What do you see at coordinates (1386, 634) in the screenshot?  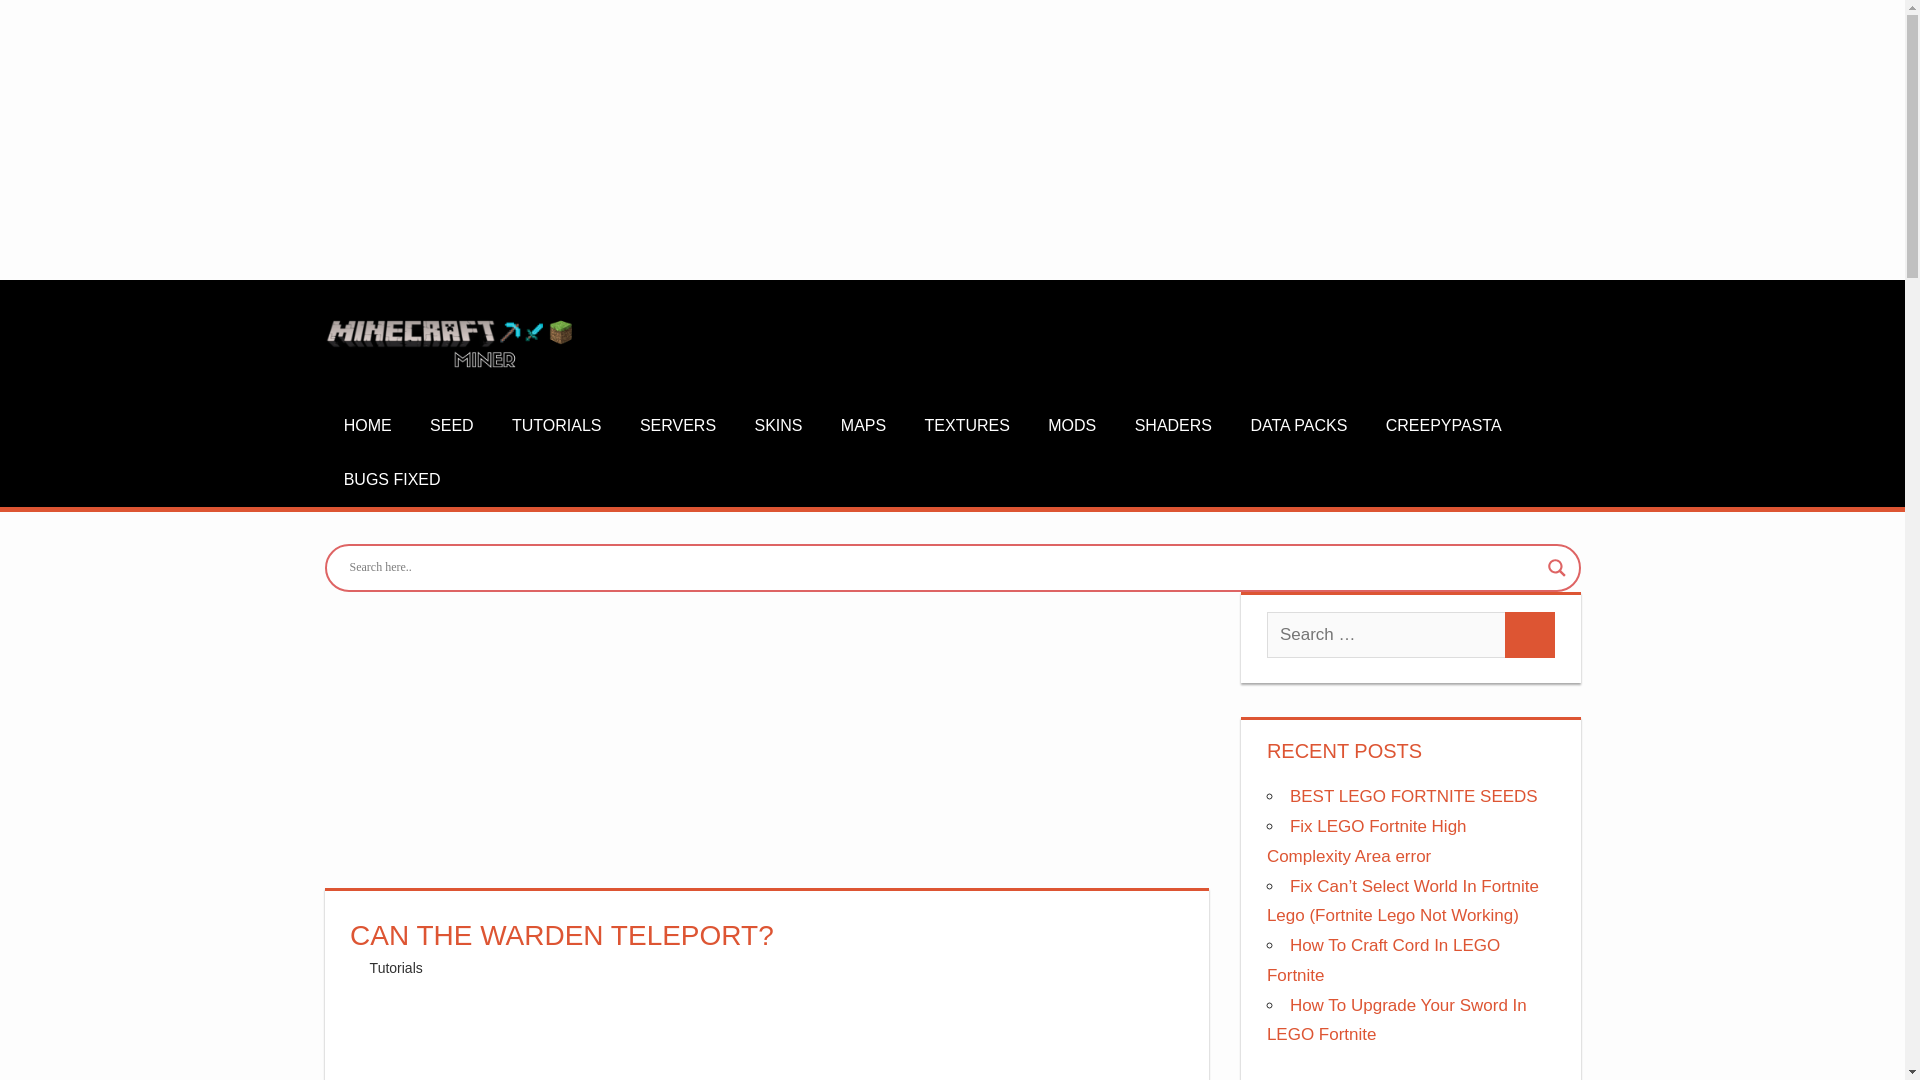 I see `Search for:` at bounding box center [1386, 634].